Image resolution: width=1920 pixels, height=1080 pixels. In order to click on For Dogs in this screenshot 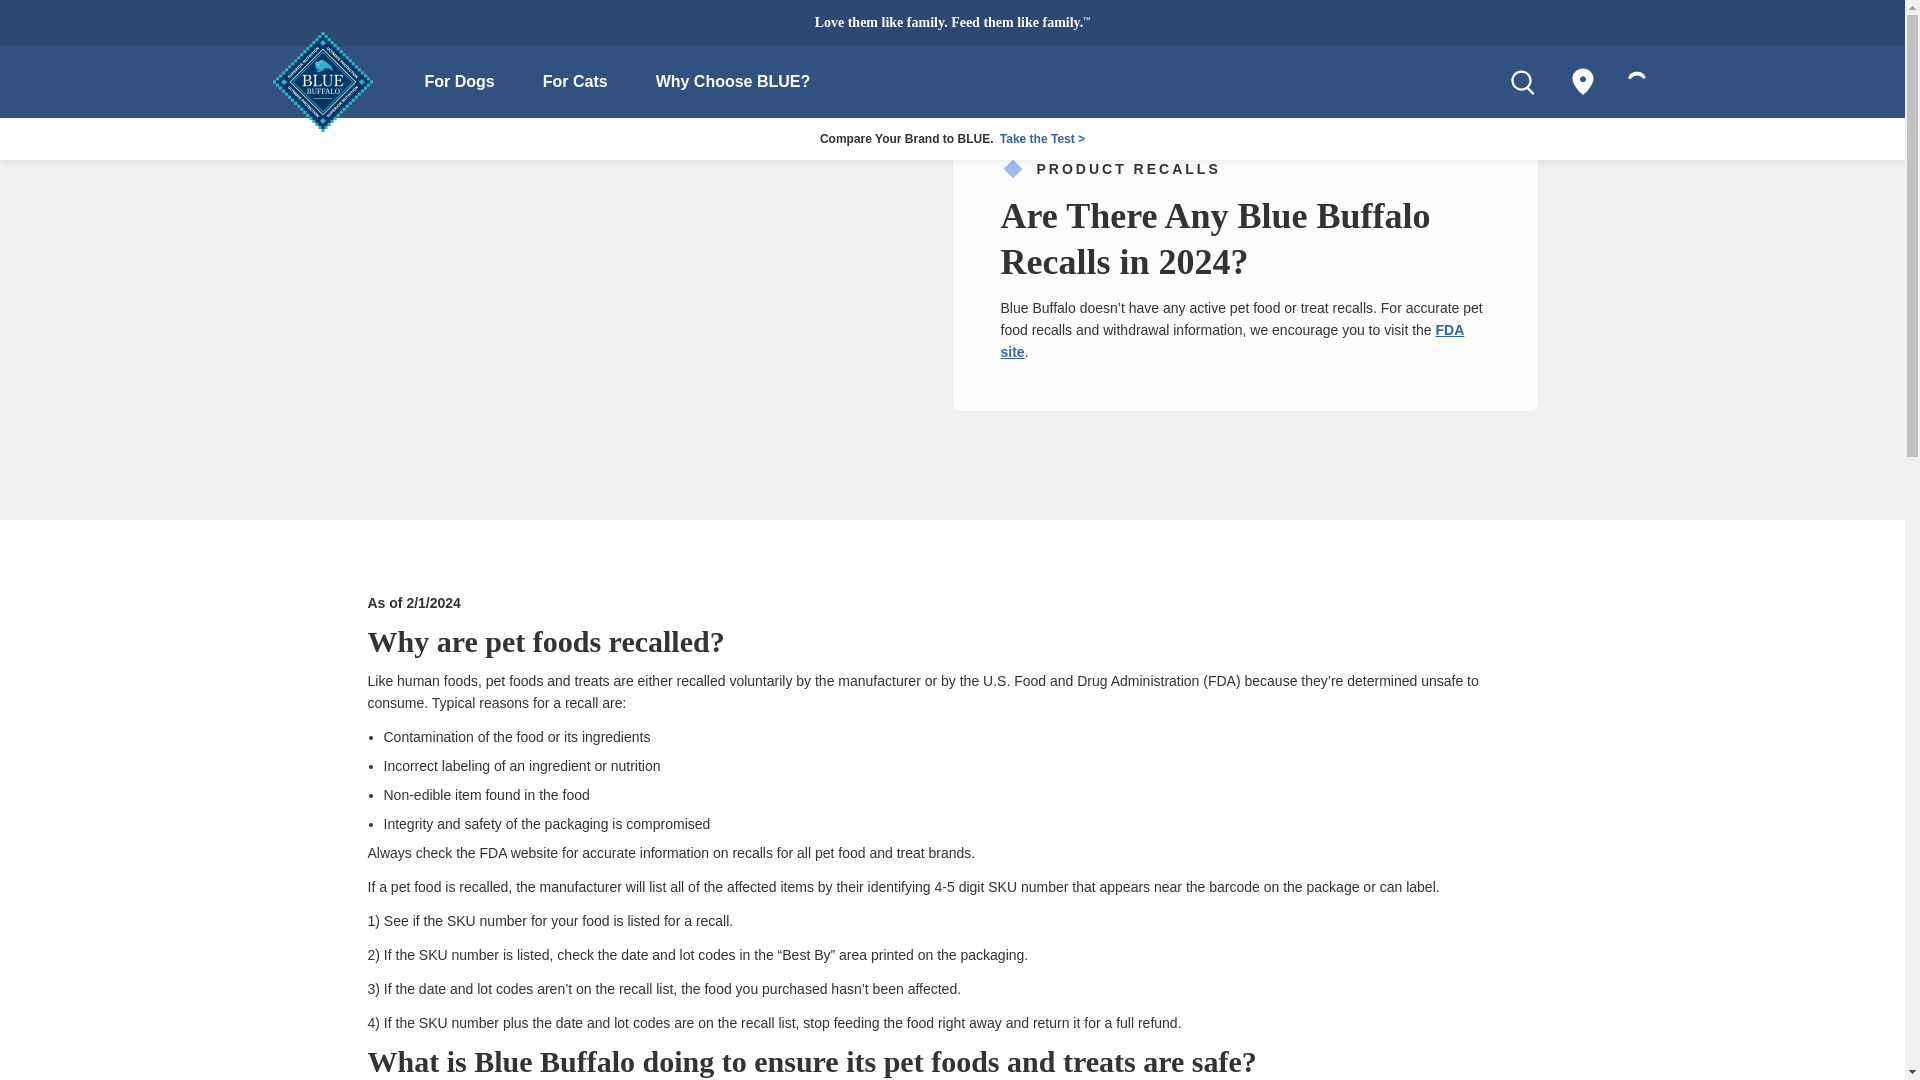, I will do `click(459, 82)`.